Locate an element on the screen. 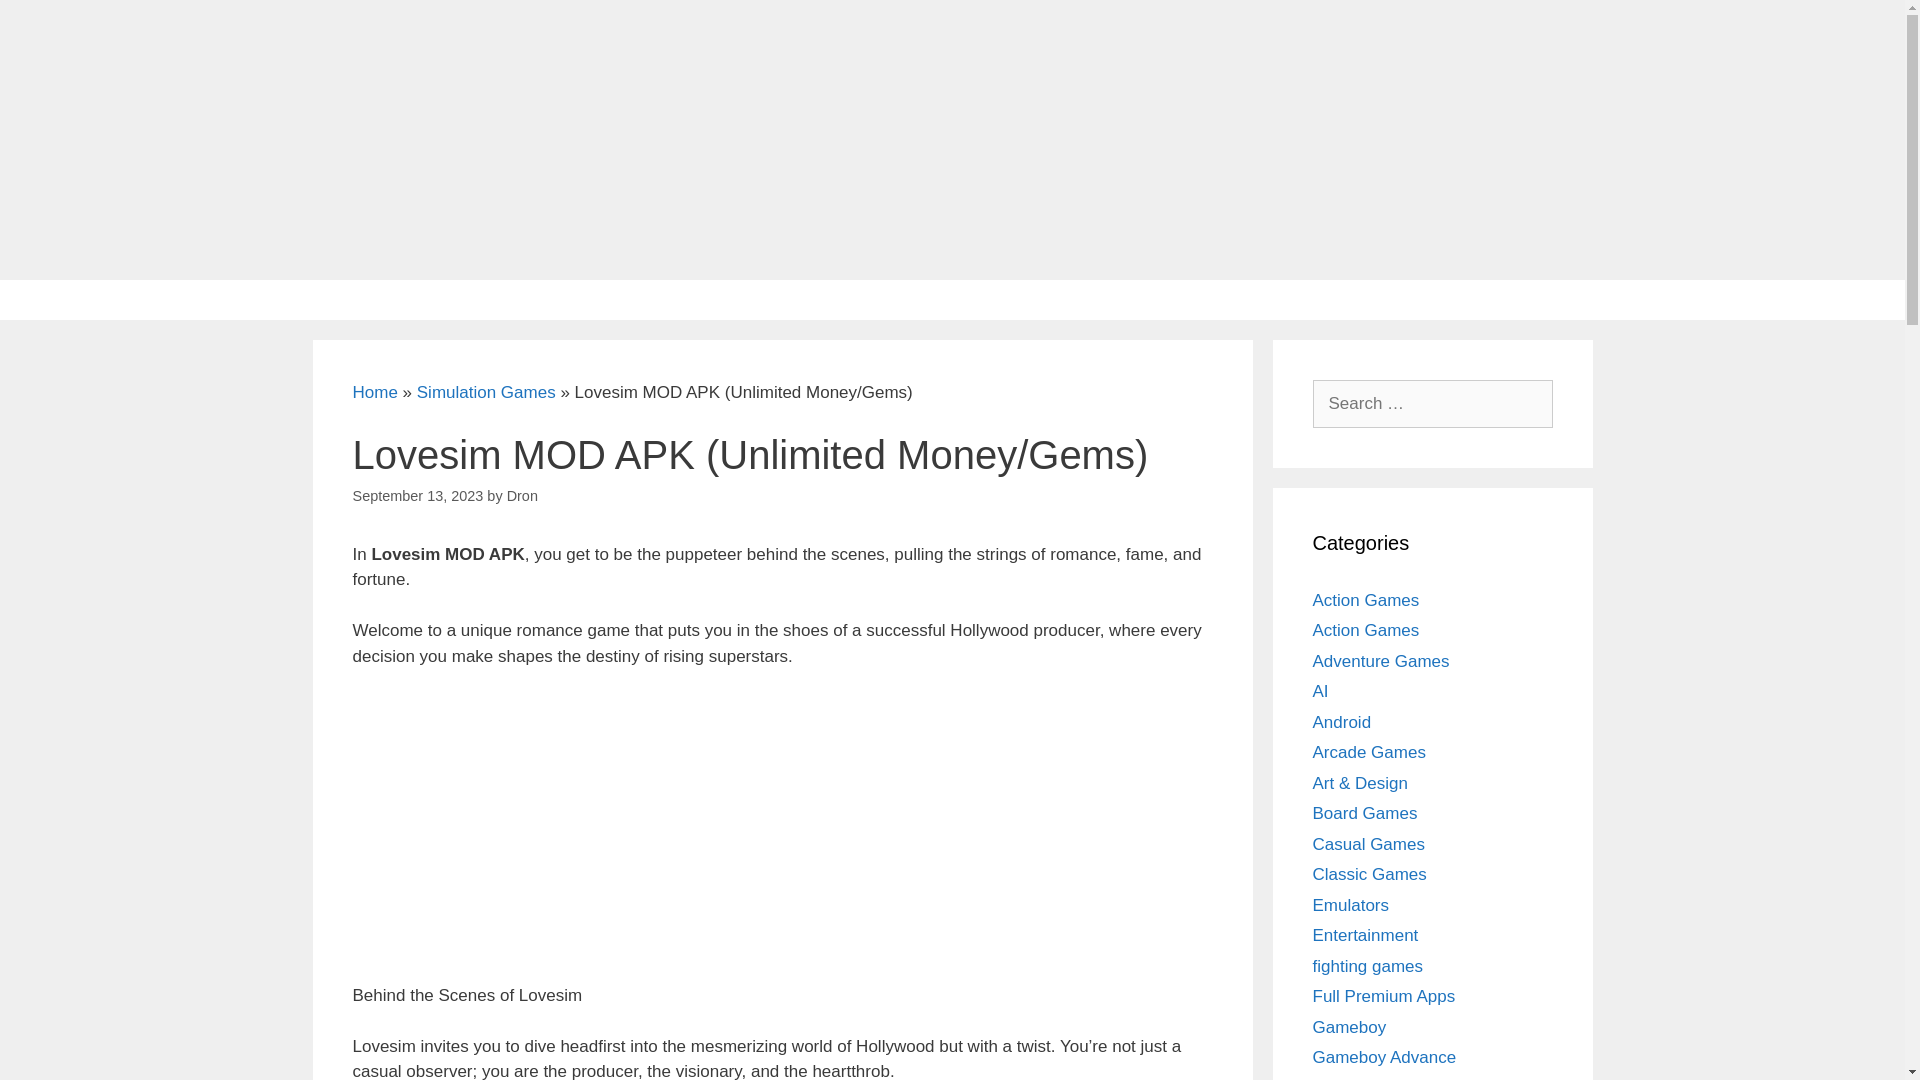 Image resolution: width=1920 pixels, height=1080 pixels. Adventure Games is located at coordinates (1380, 661).